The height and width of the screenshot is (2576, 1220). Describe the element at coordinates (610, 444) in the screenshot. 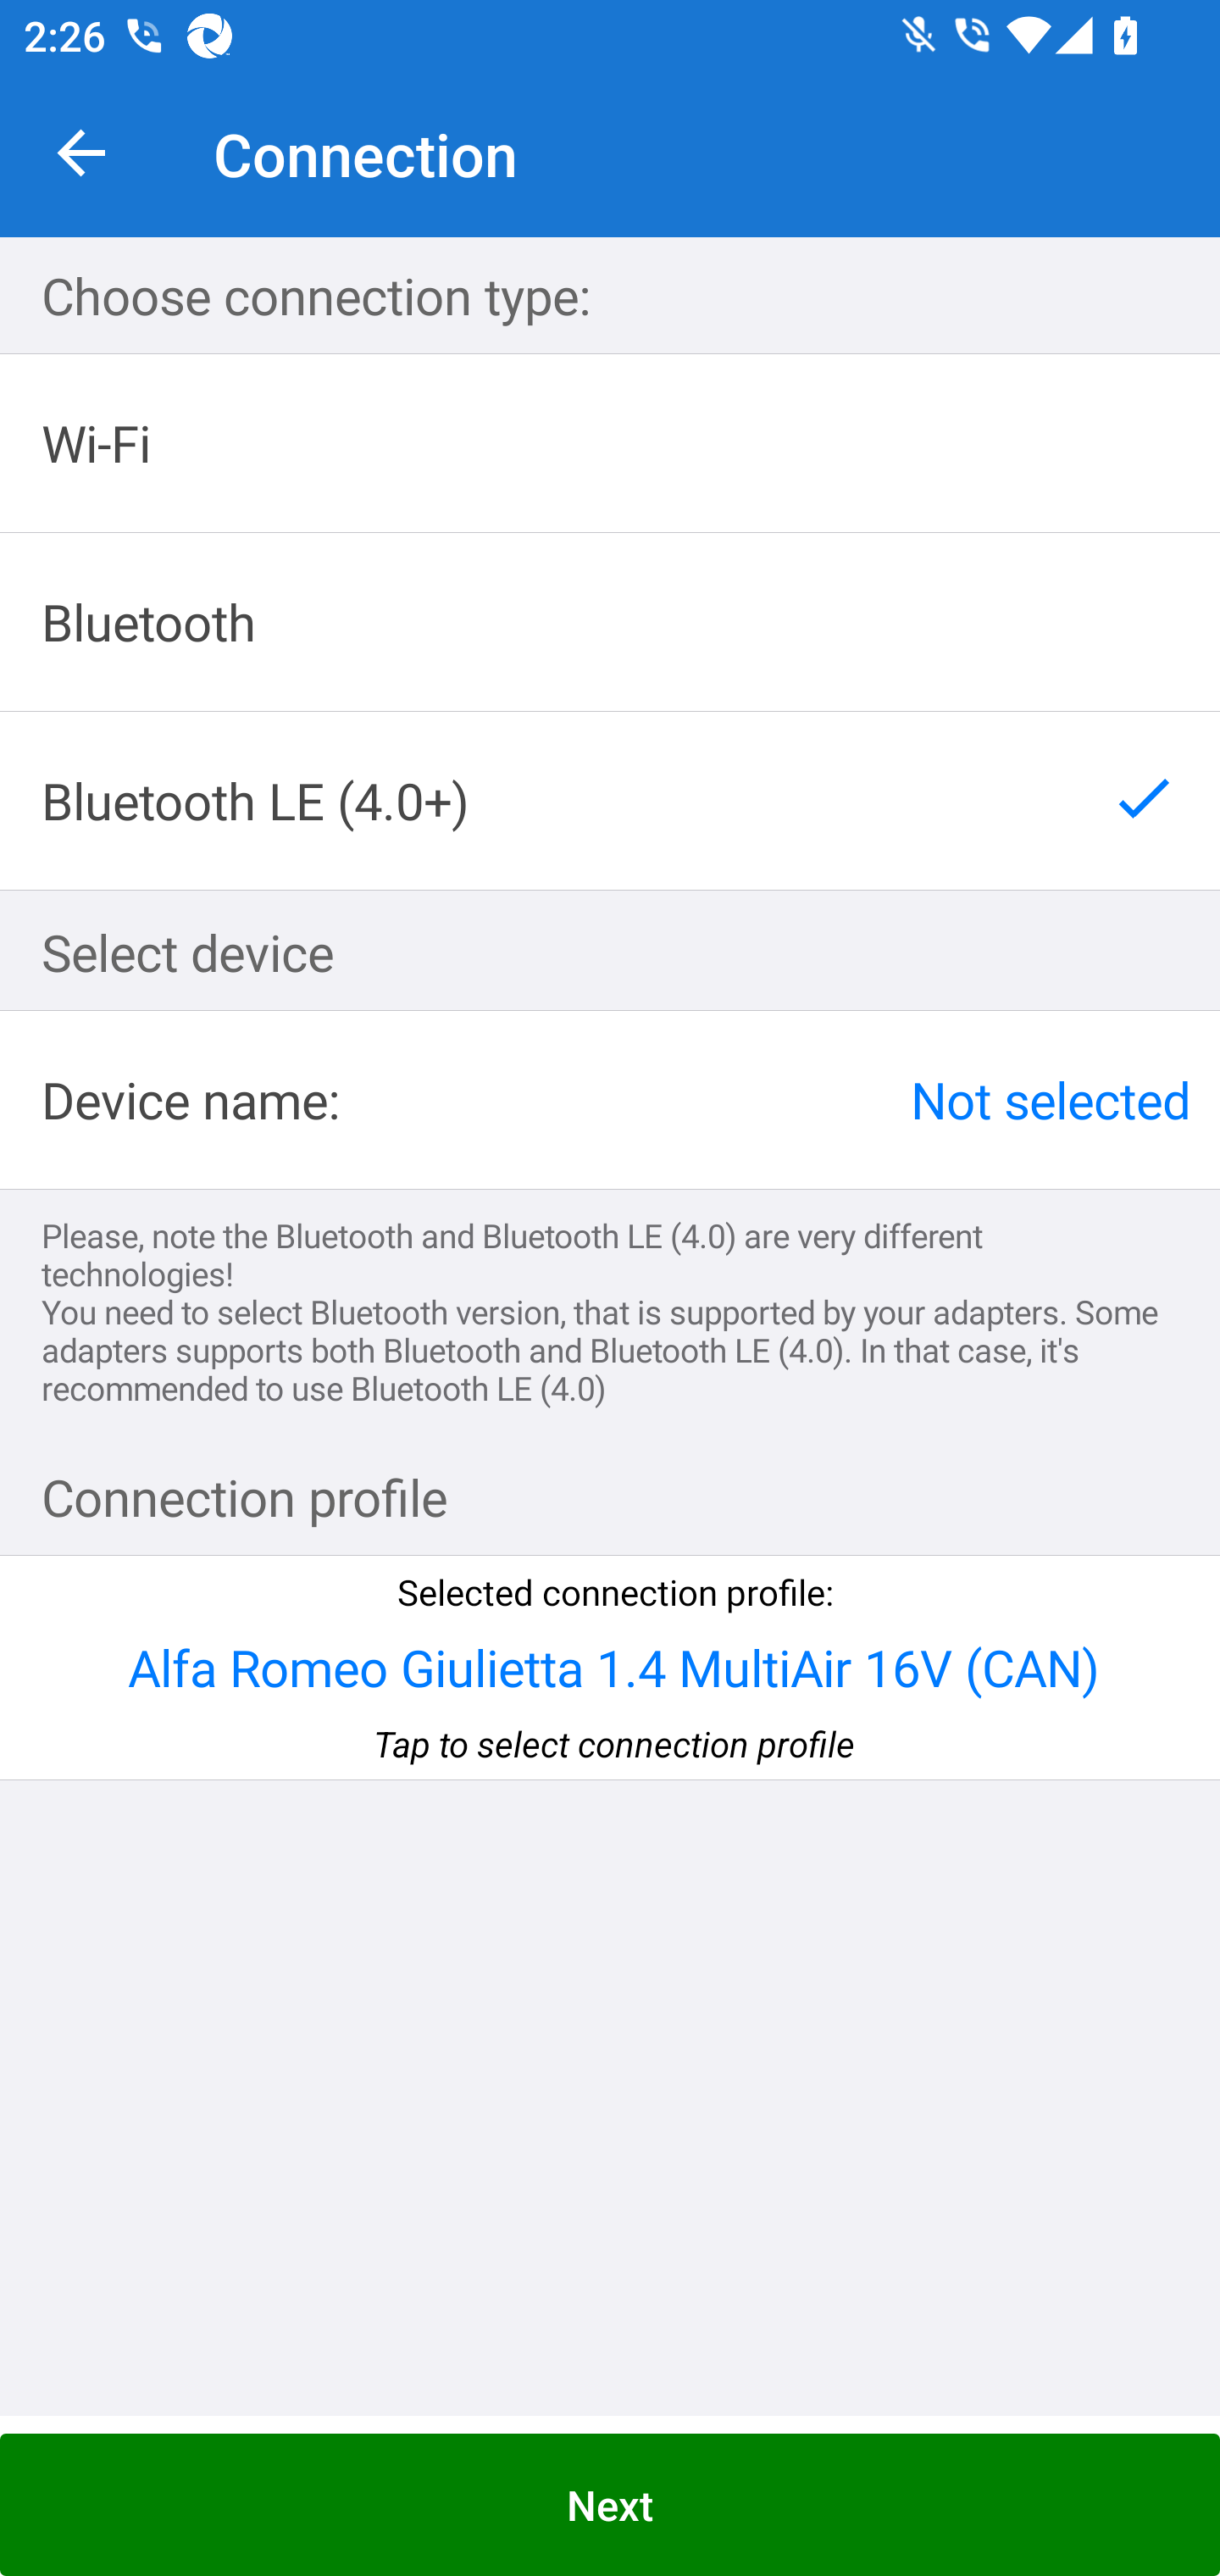

I see `Wi-Fi` at that location.